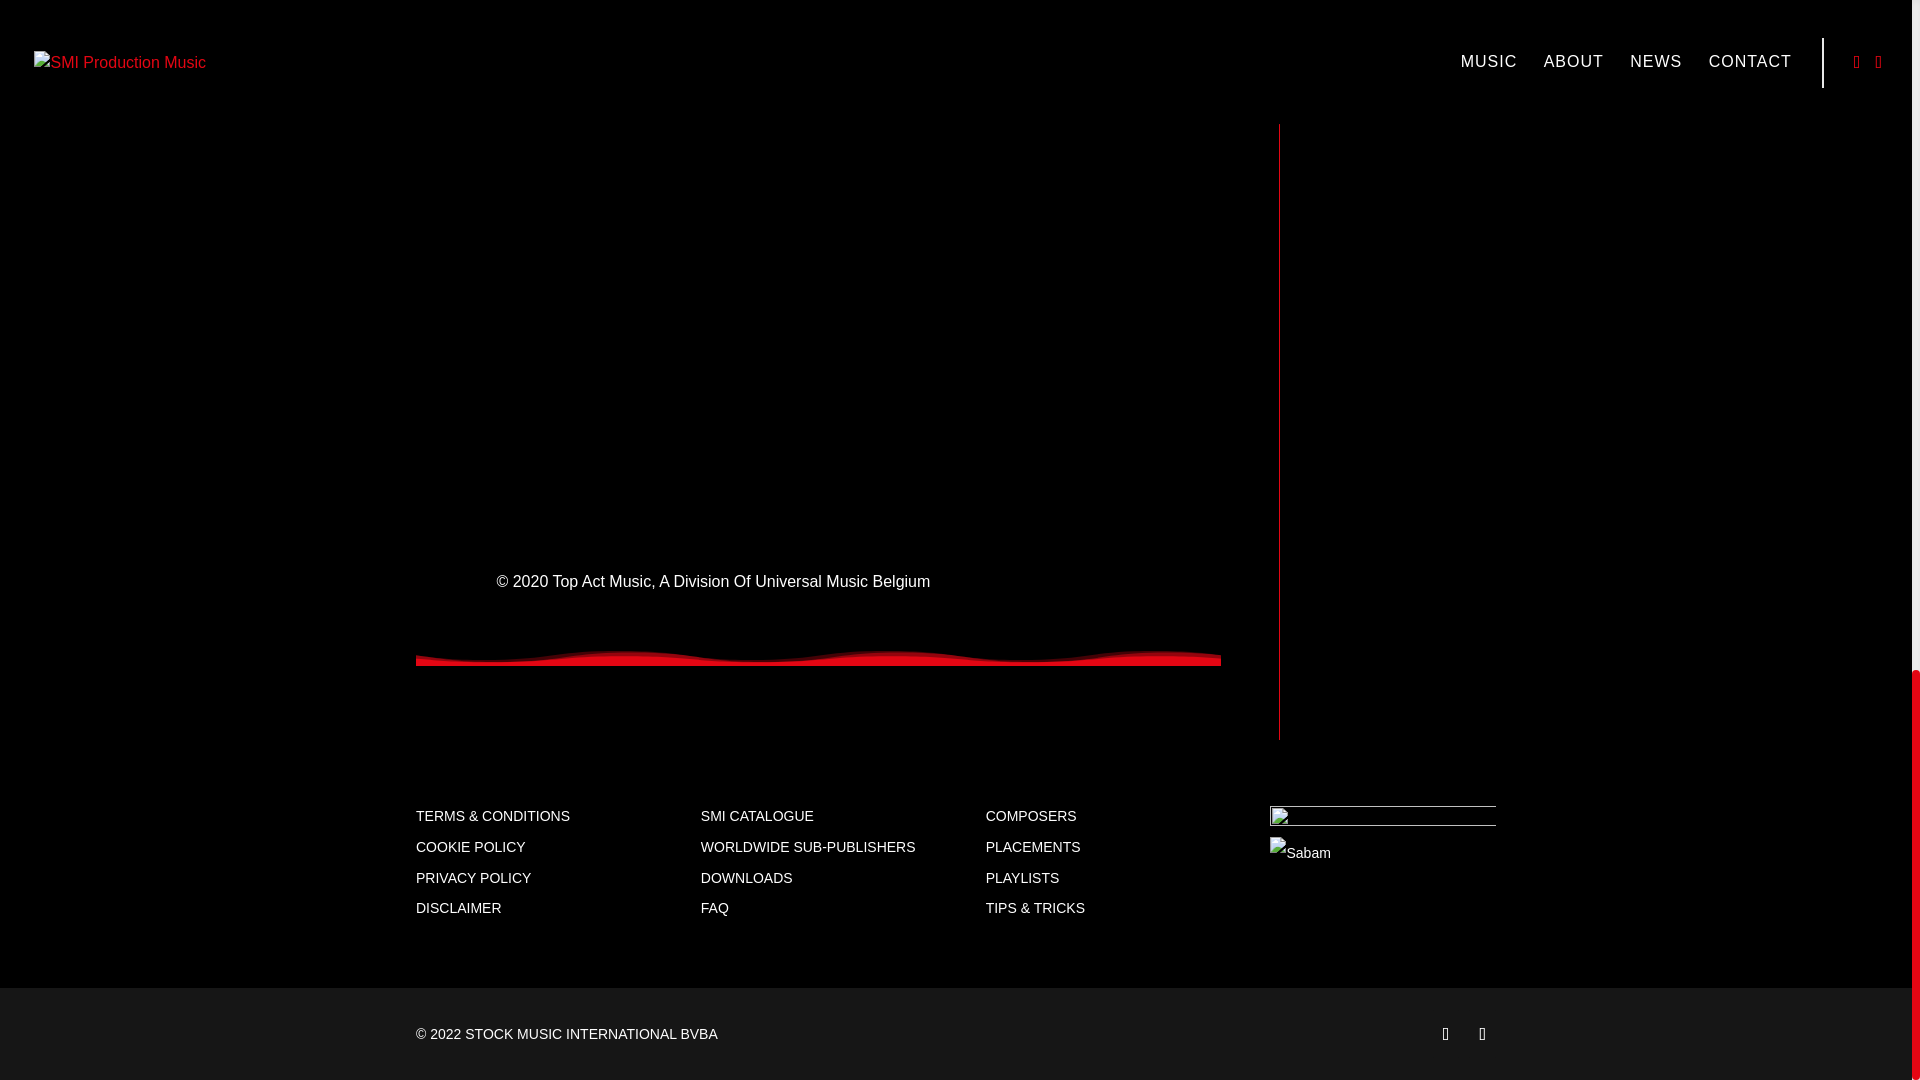  I want to click on COMPOSERS, so click(1032, 816).